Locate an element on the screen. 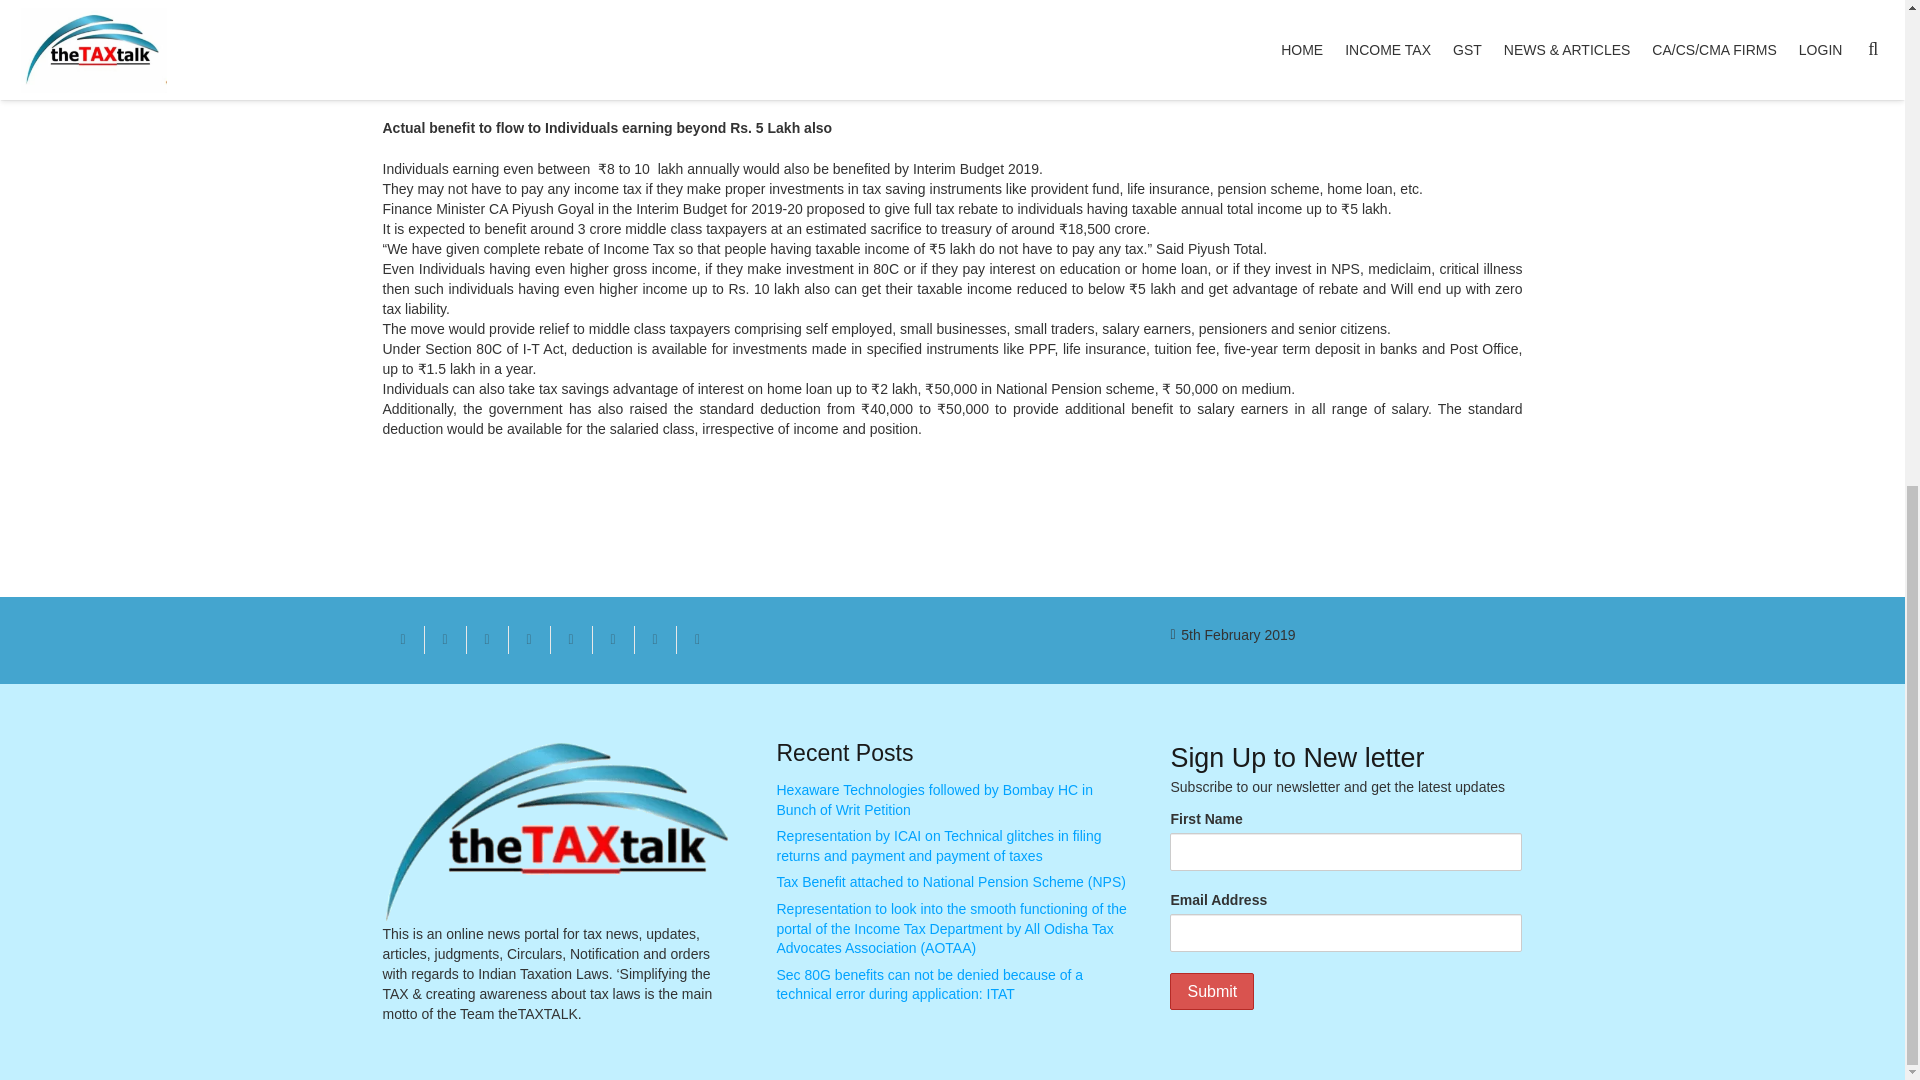 The height and width of the screenshot is (1080, 1920). Share this is located at coordinates (654, 640).